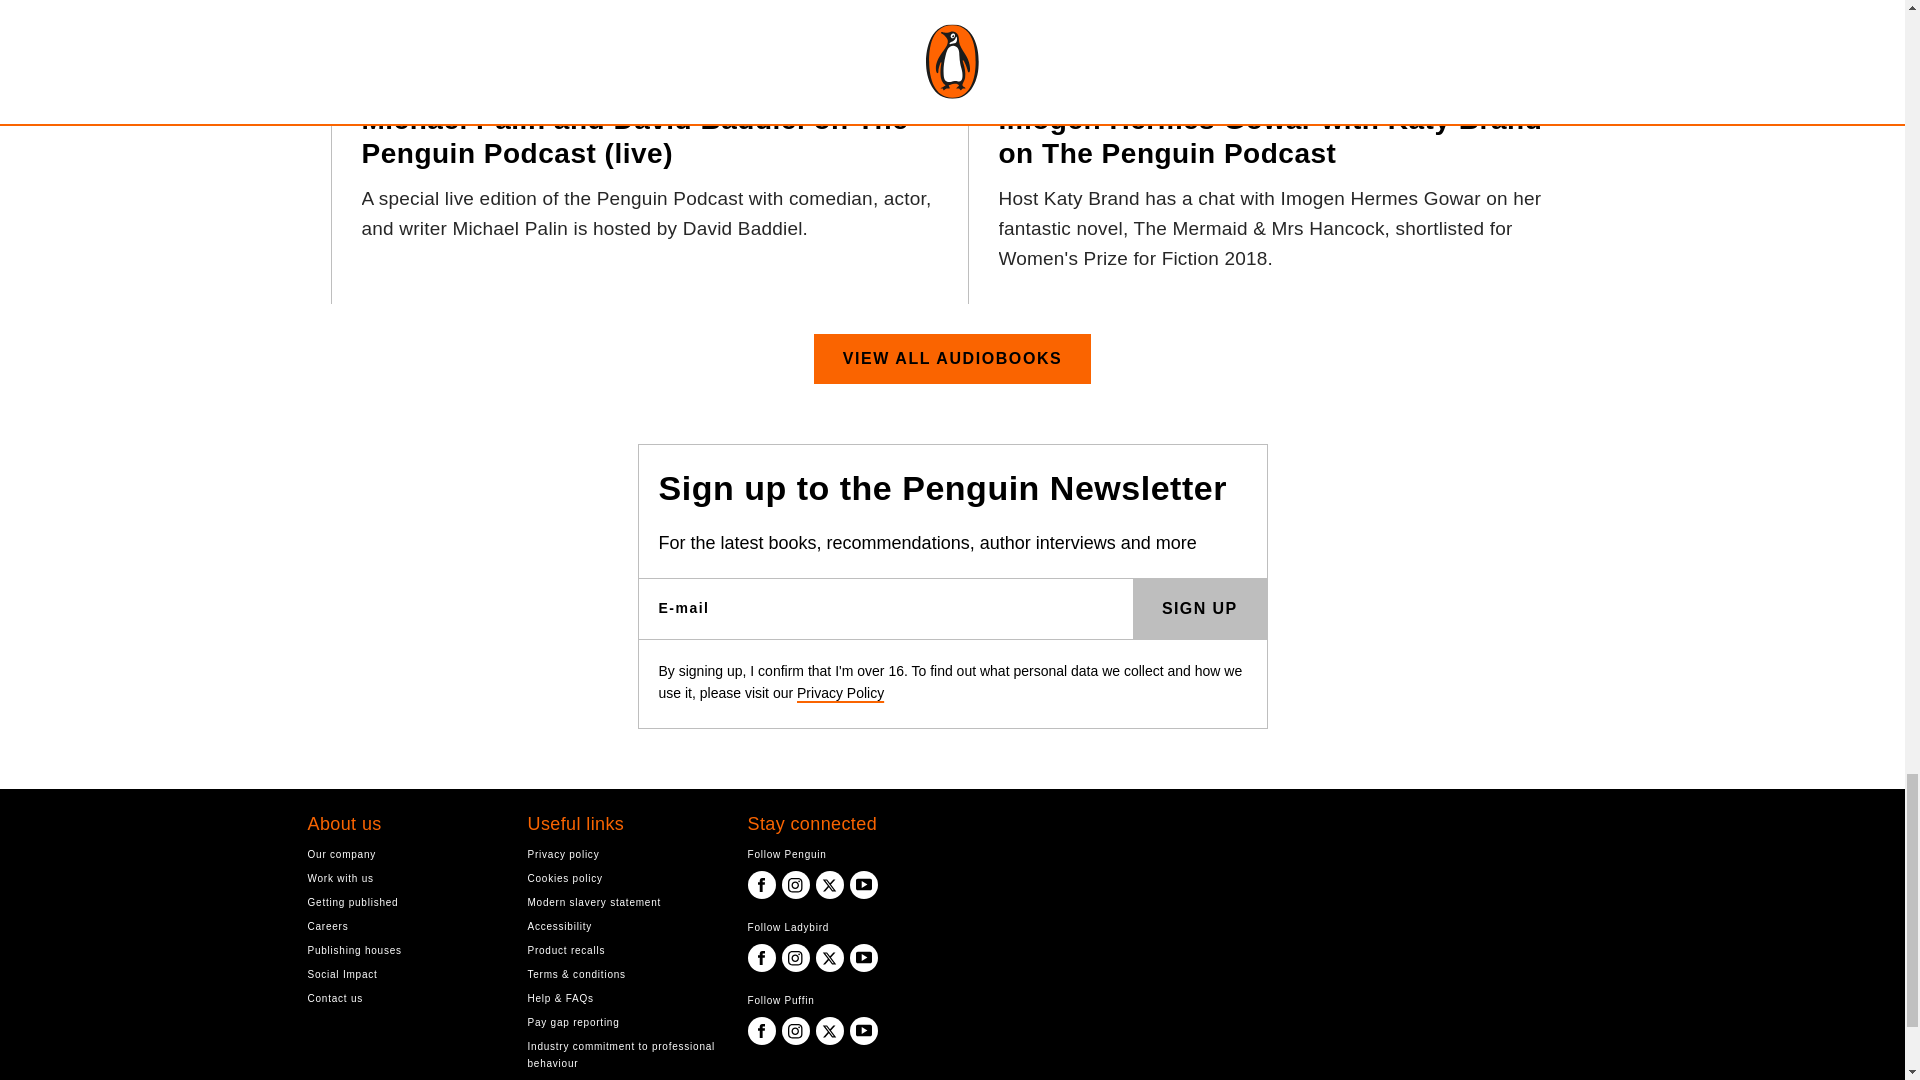 The height and width of the screenshot is (1080, 1920). What do you see at coordinates (402, 926) in the screenshot?
I see `Careers` at bounding box center [402, 926].